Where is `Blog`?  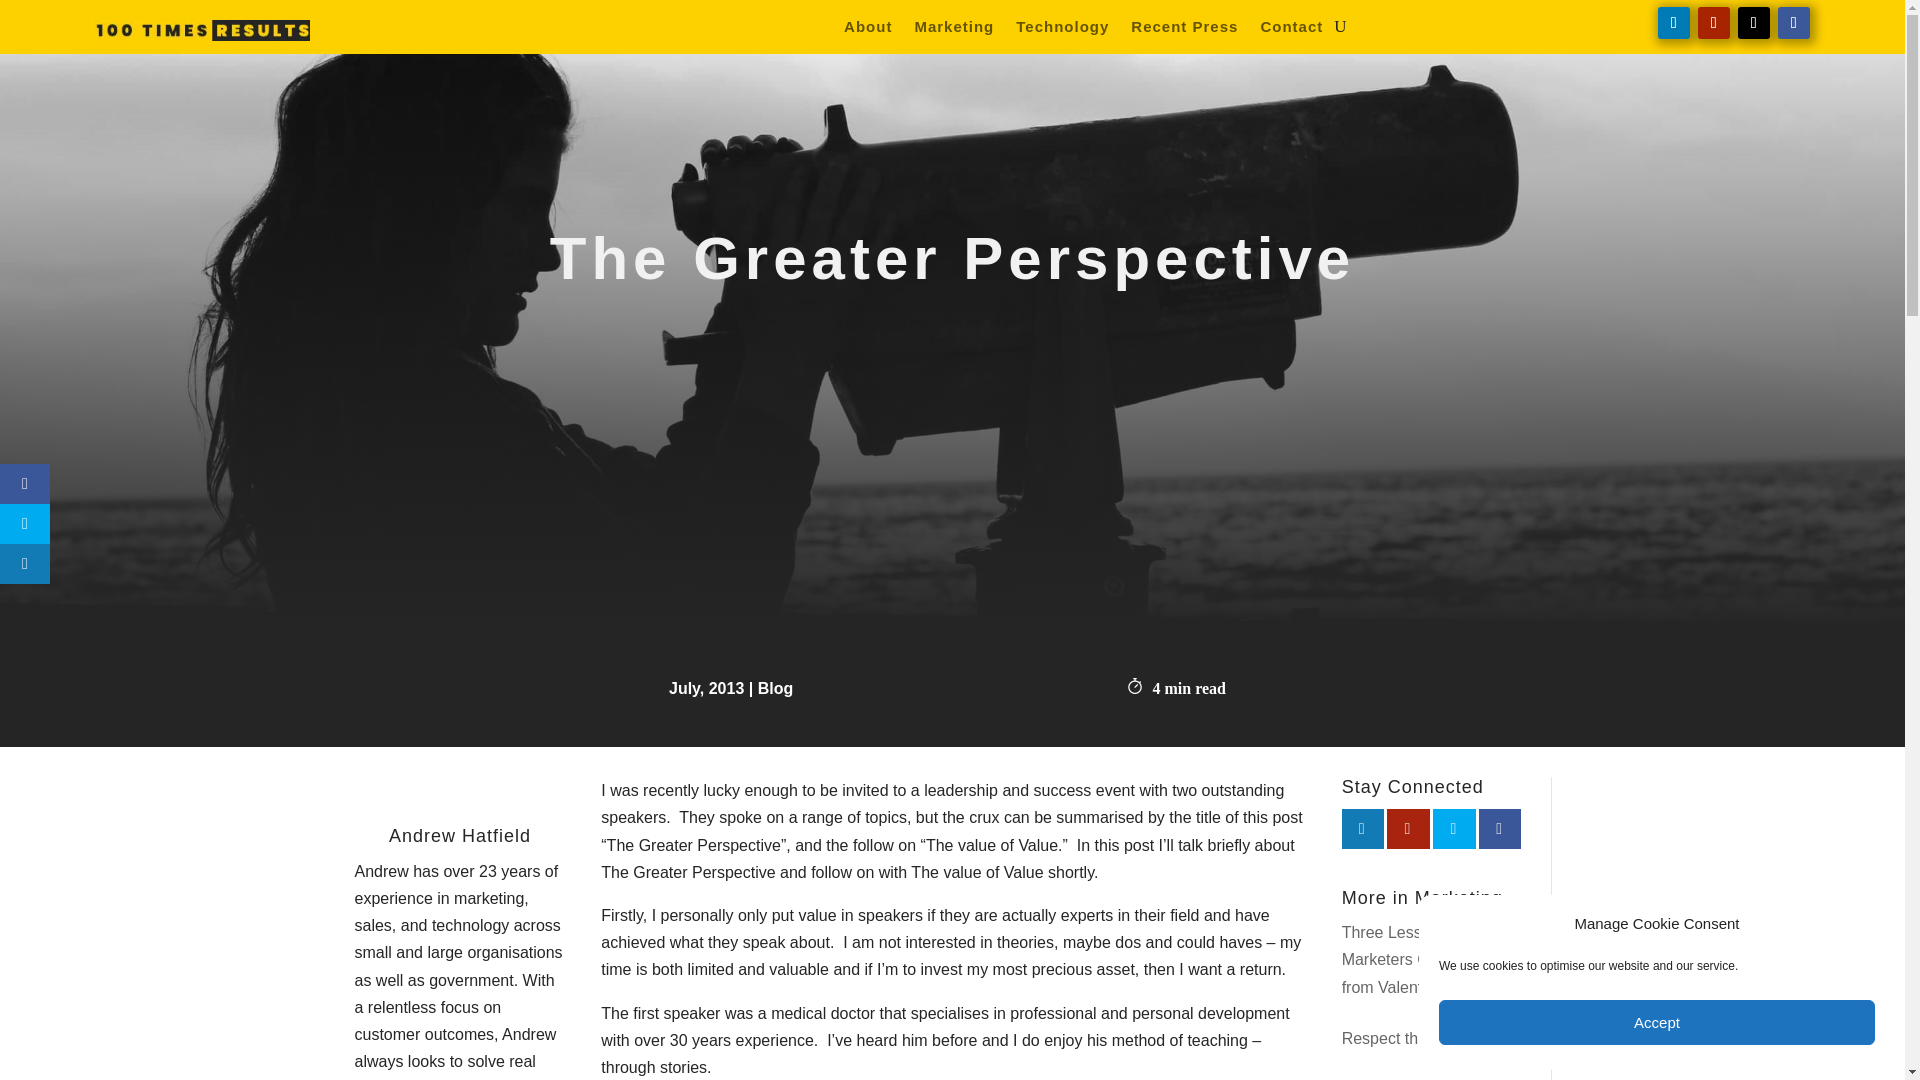 Blog is located at coordinates (776, 688).